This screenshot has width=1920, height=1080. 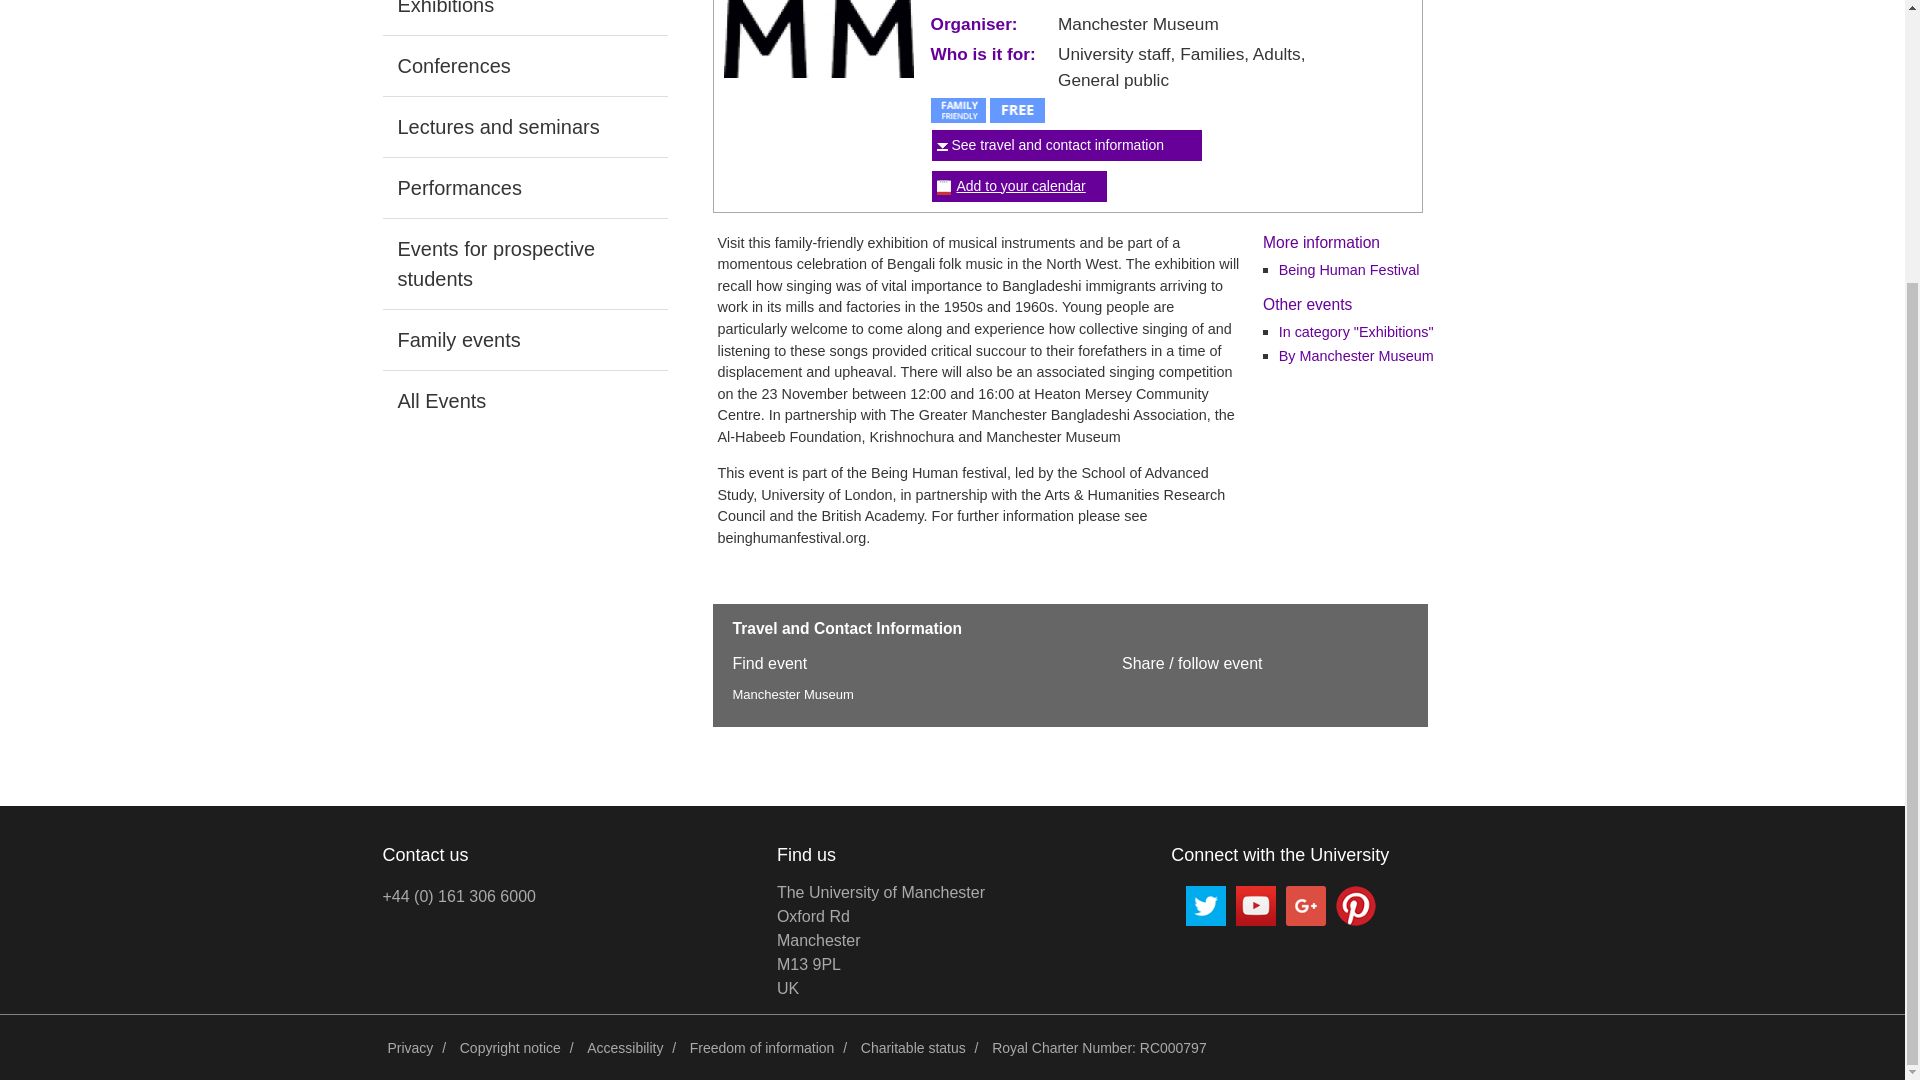 What do you see at coordinates (1020, 185) in the screenshot?
I see `Add to your calendar` at bounding box center [1020, 185].